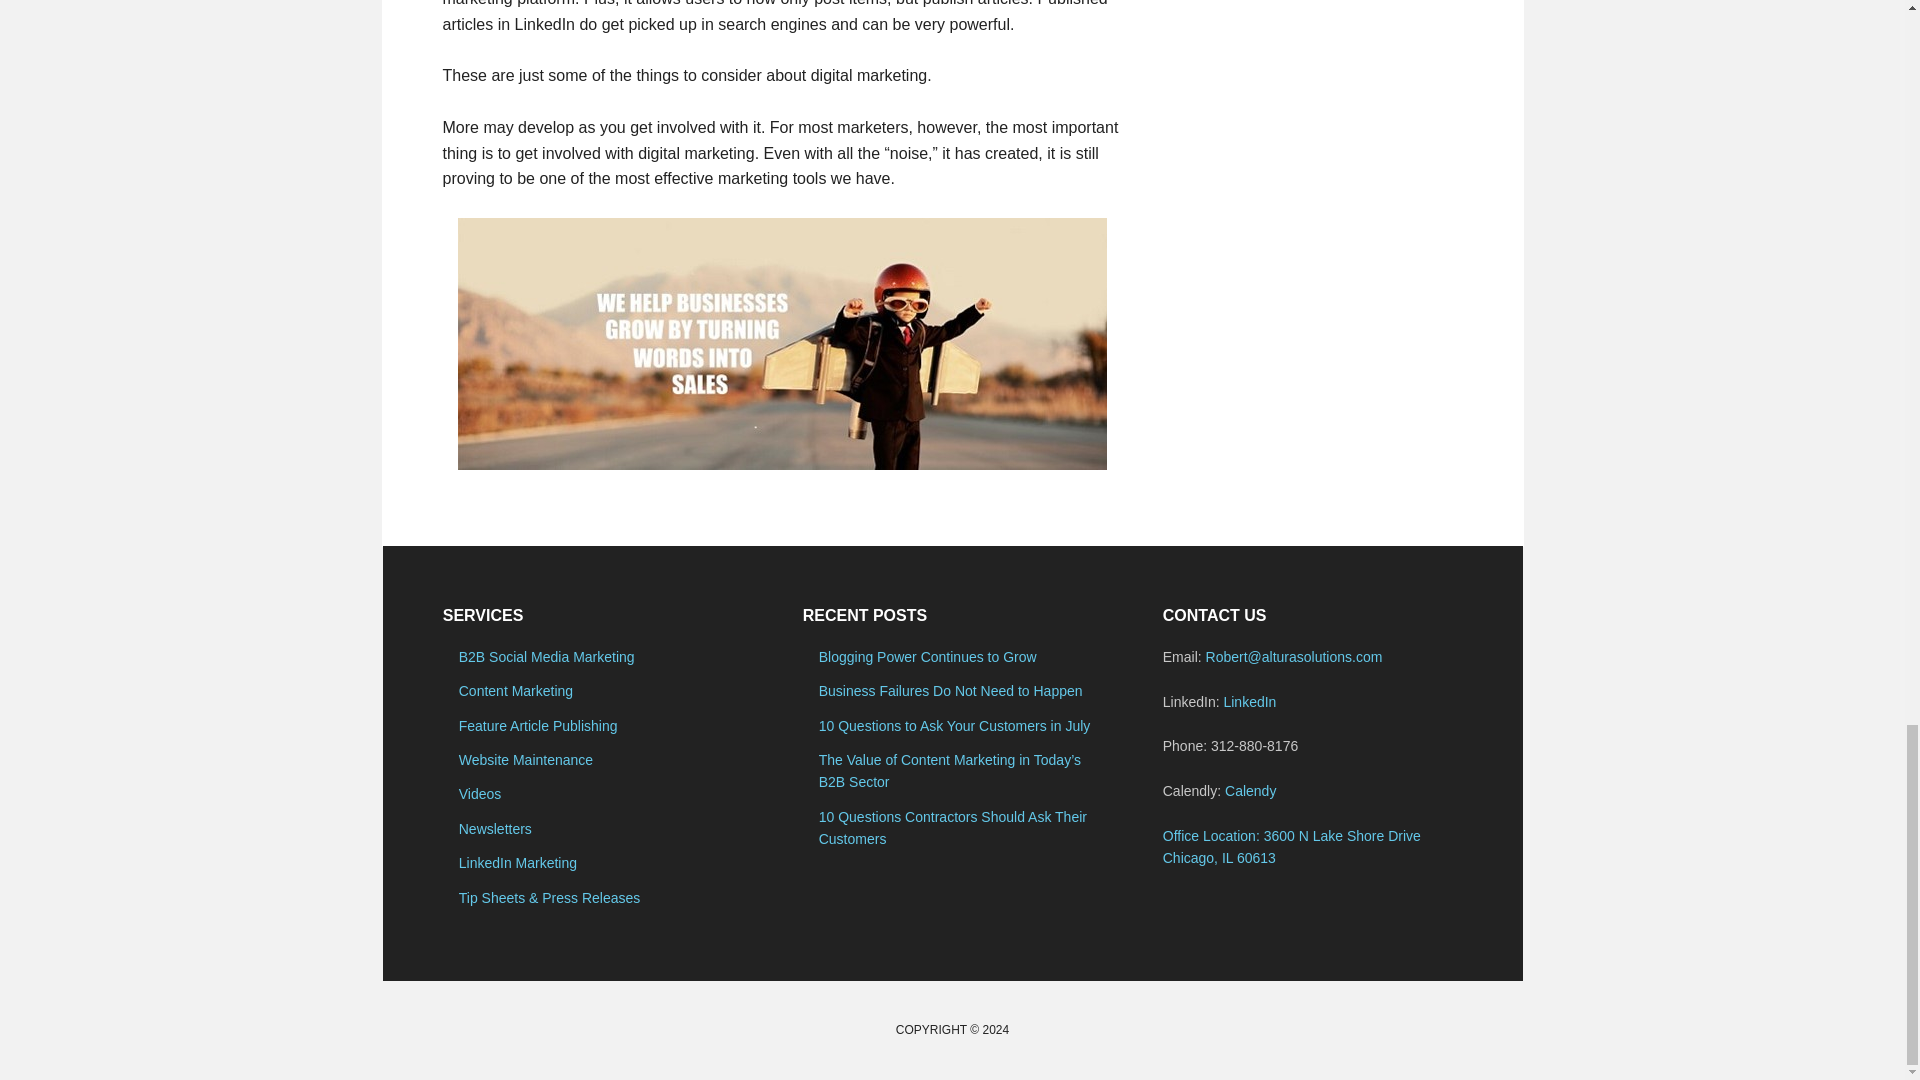 Image resolution: width=1920 pixels, height=1080 pixels. What do you see at coordinates (538, 726) in the screenshot?
I see `Feature Article Publishing` at bounding box center [538, 726].